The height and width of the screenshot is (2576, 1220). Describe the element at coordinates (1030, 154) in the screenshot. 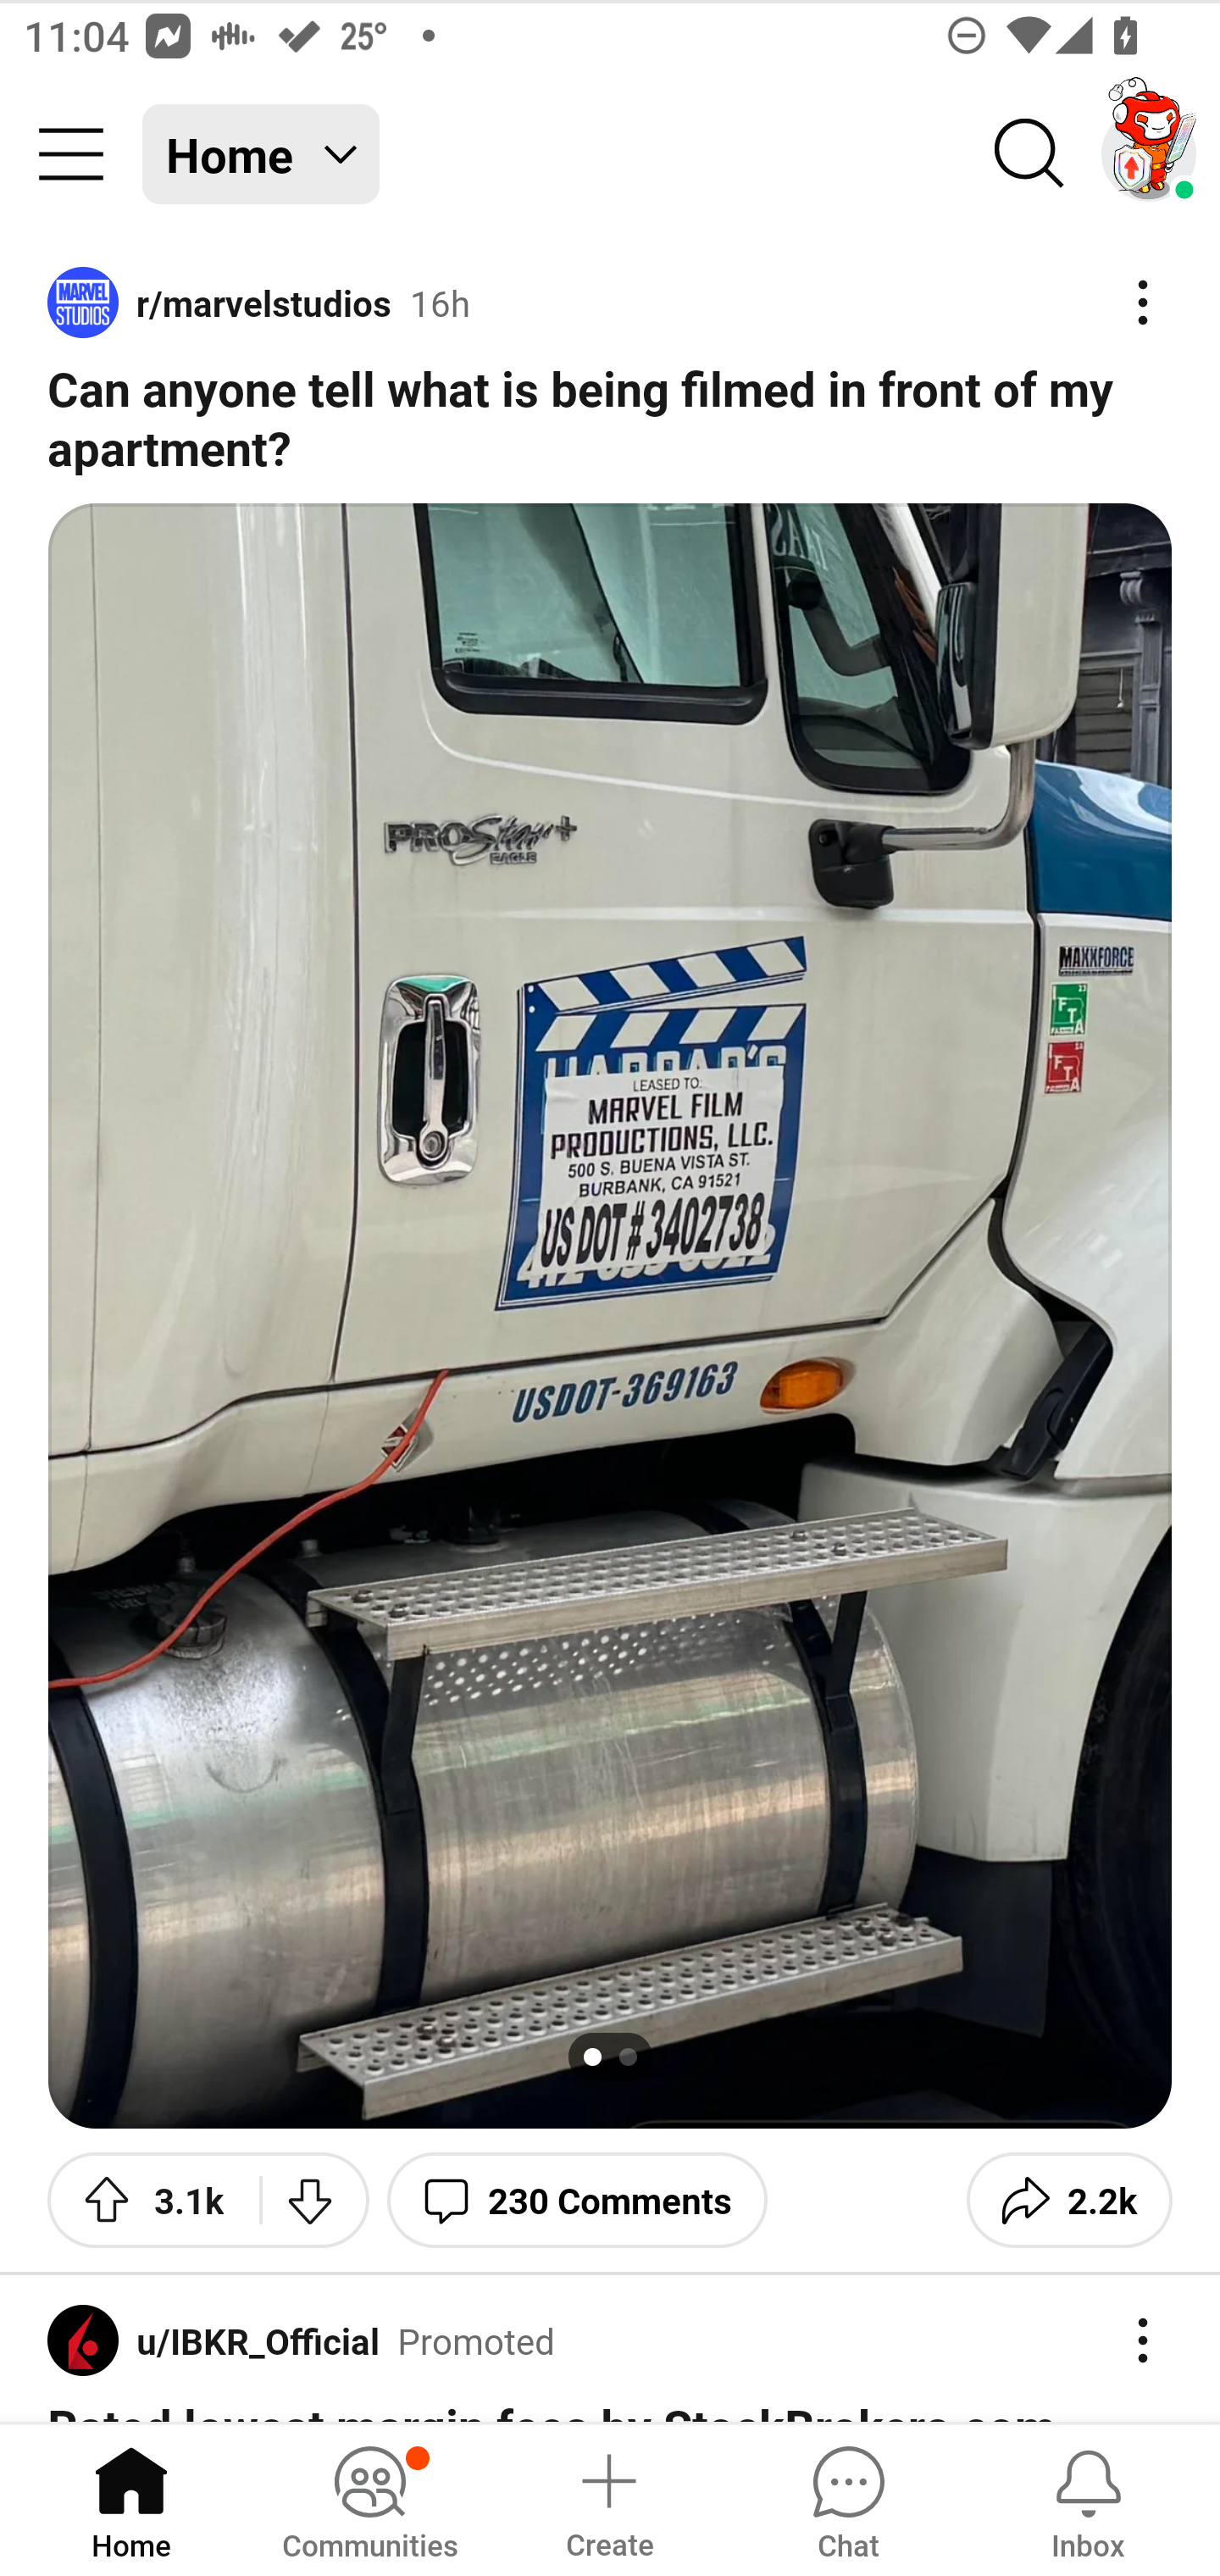

I see `Search` at that location.